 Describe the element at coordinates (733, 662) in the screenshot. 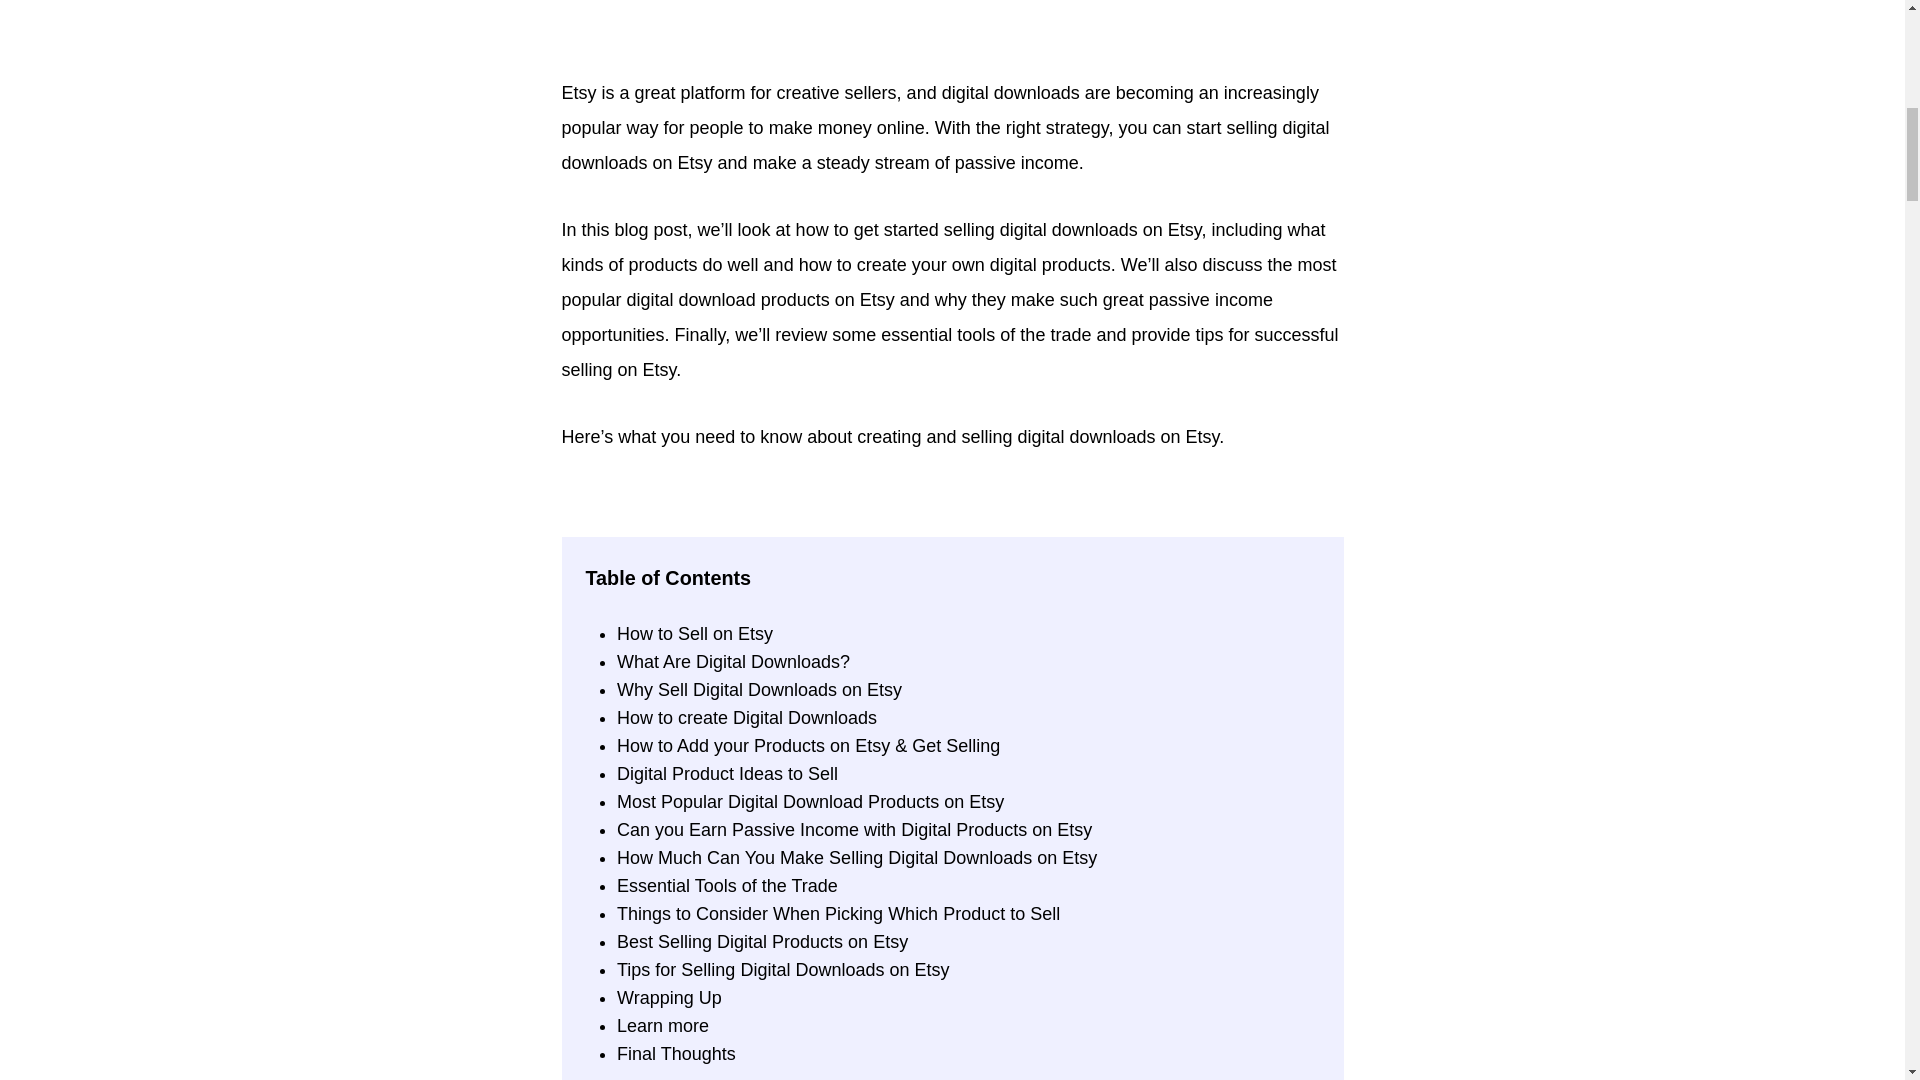

I see `What Are Digital Downloads?` at that location.